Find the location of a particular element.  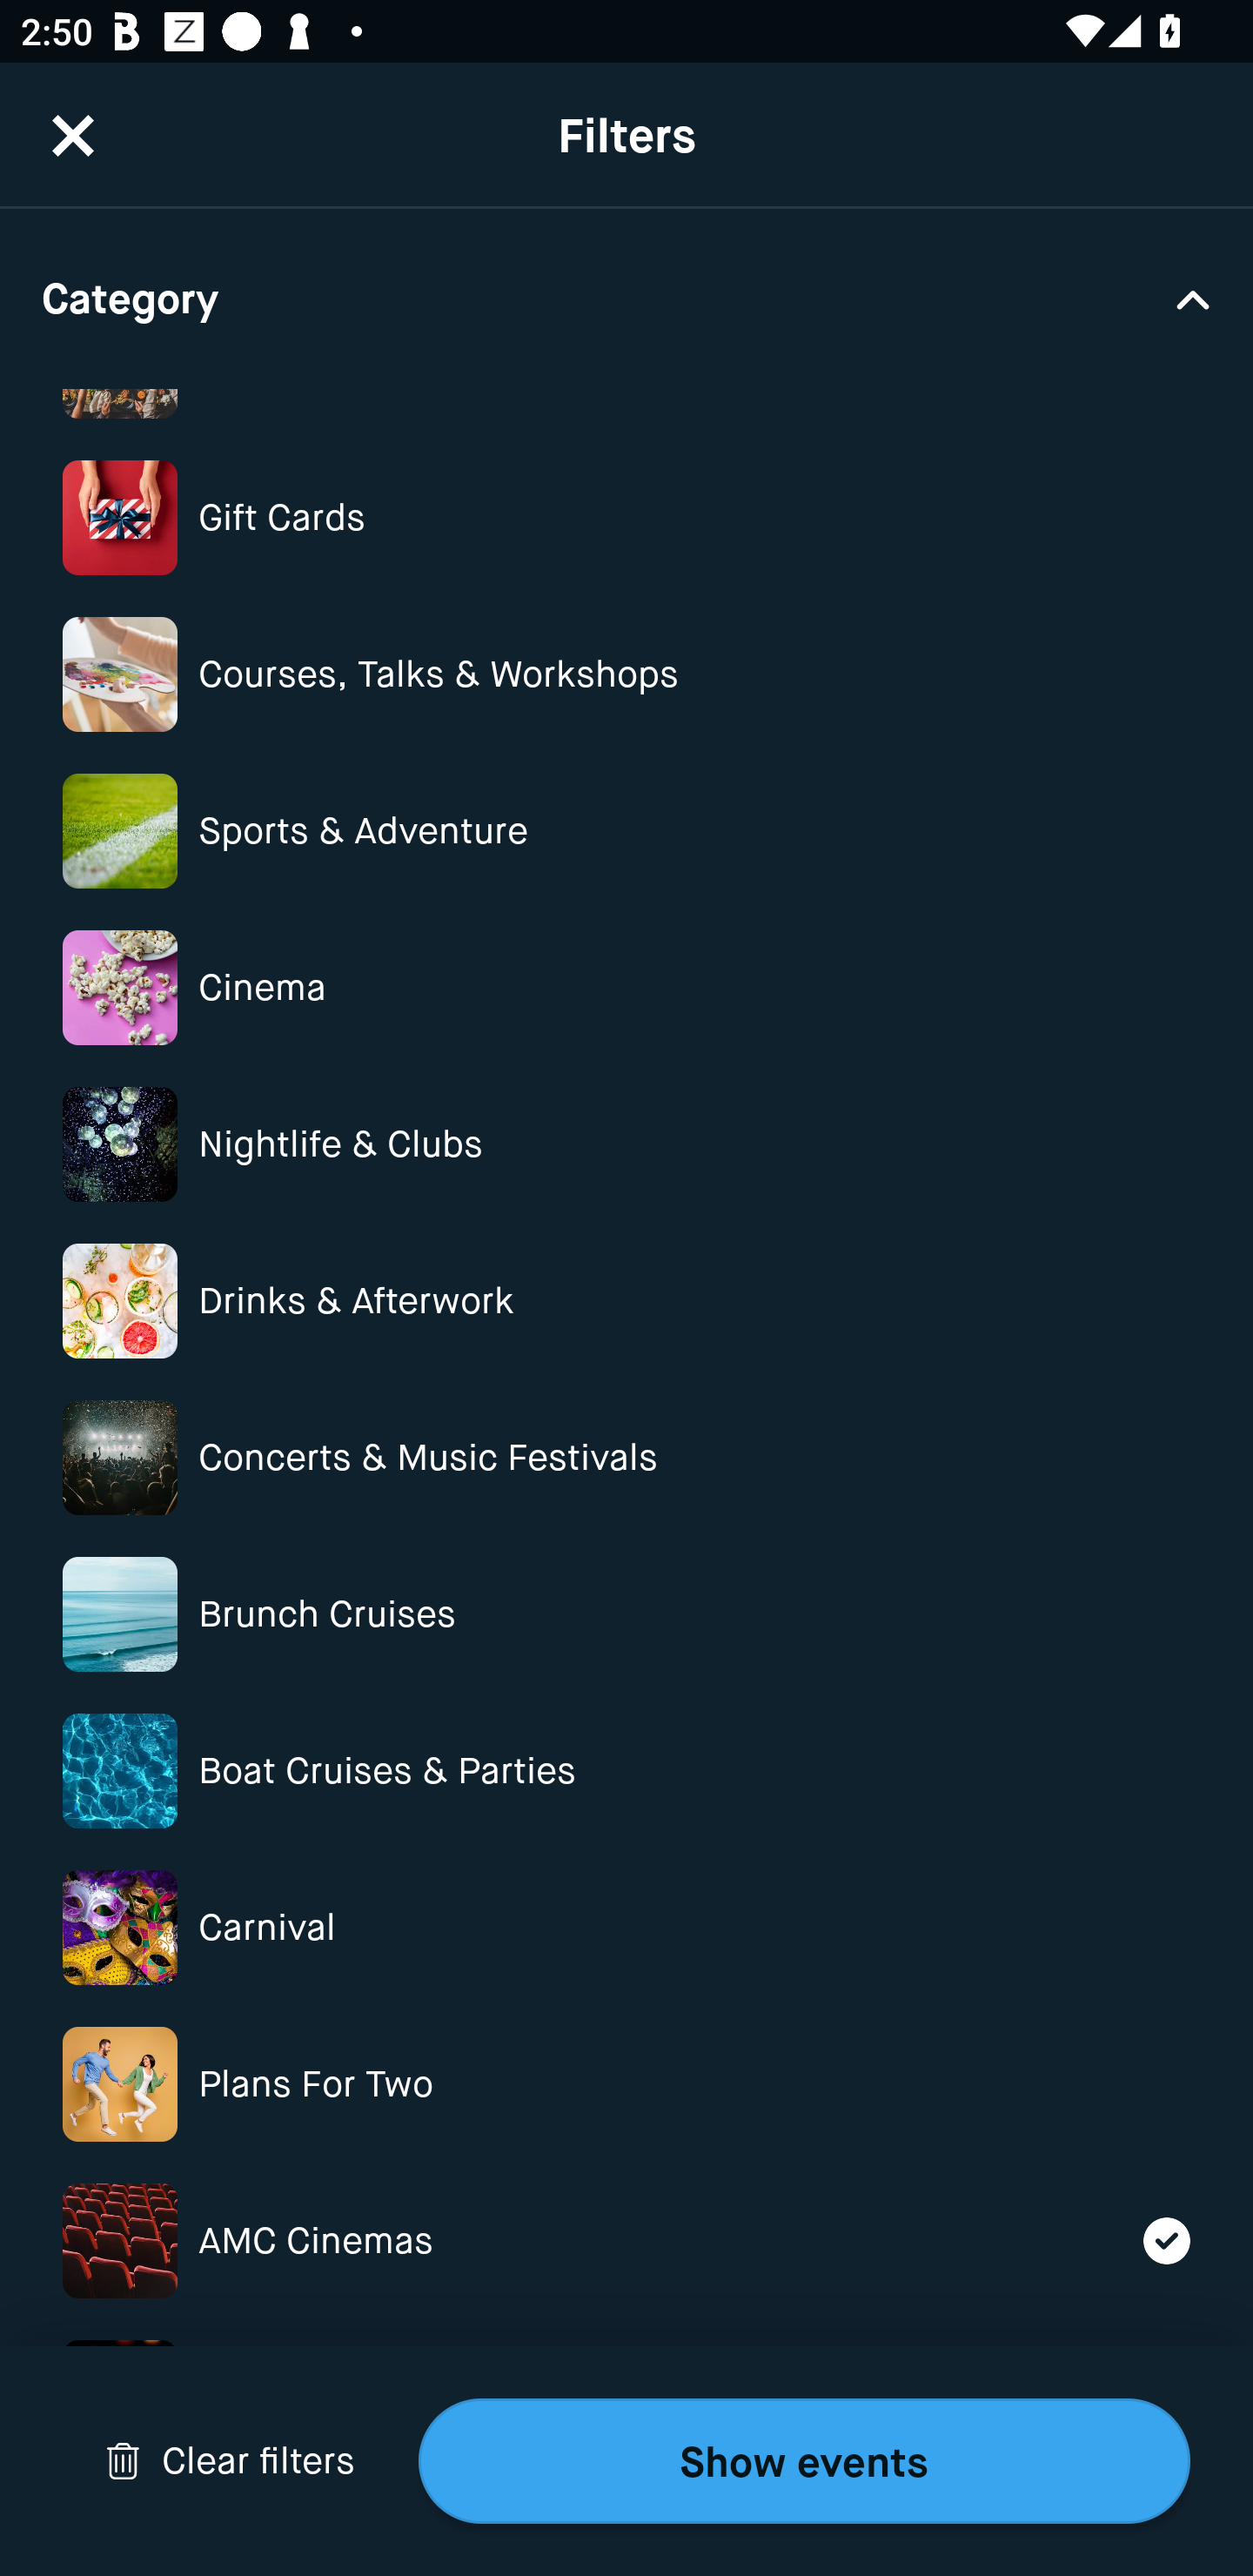

Category Image Boat Cruises & Parties is located at coordinates (626, 1770).